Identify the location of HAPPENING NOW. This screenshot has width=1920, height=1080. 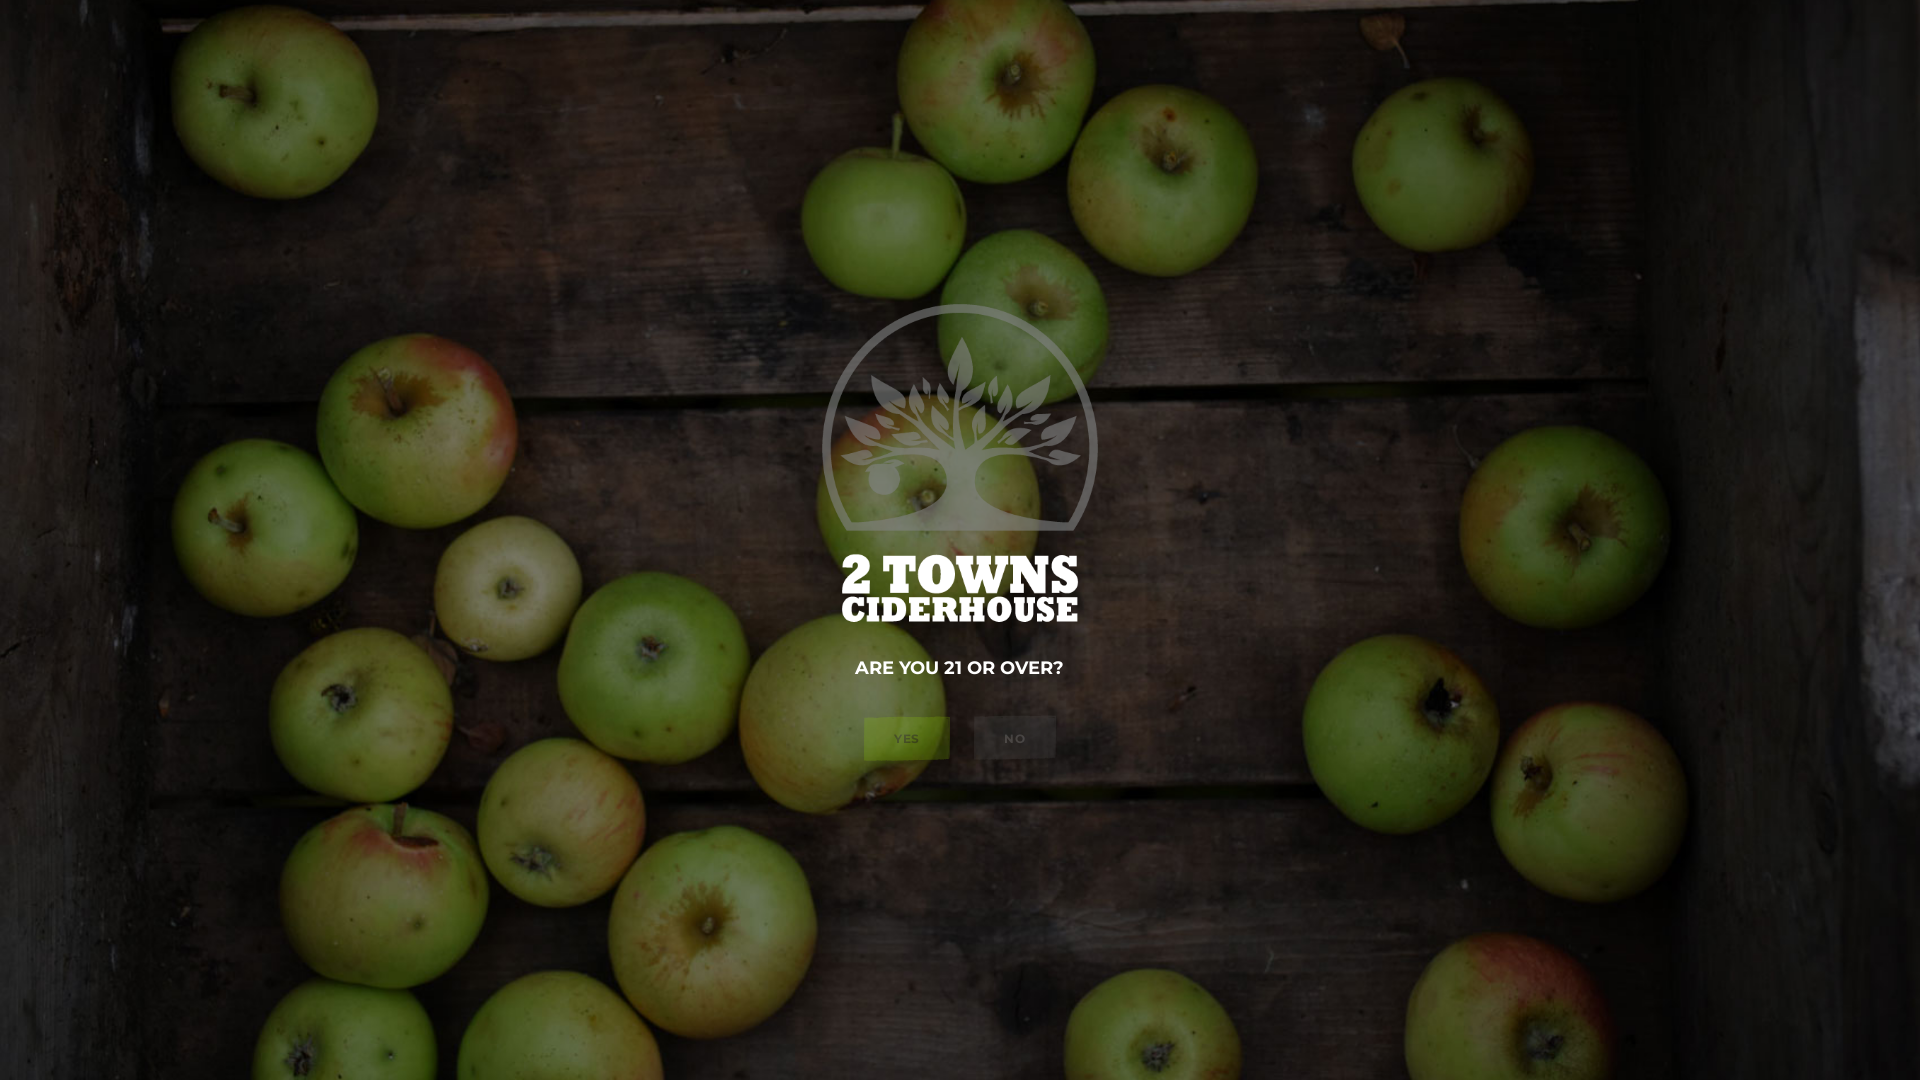
(1188, 35).